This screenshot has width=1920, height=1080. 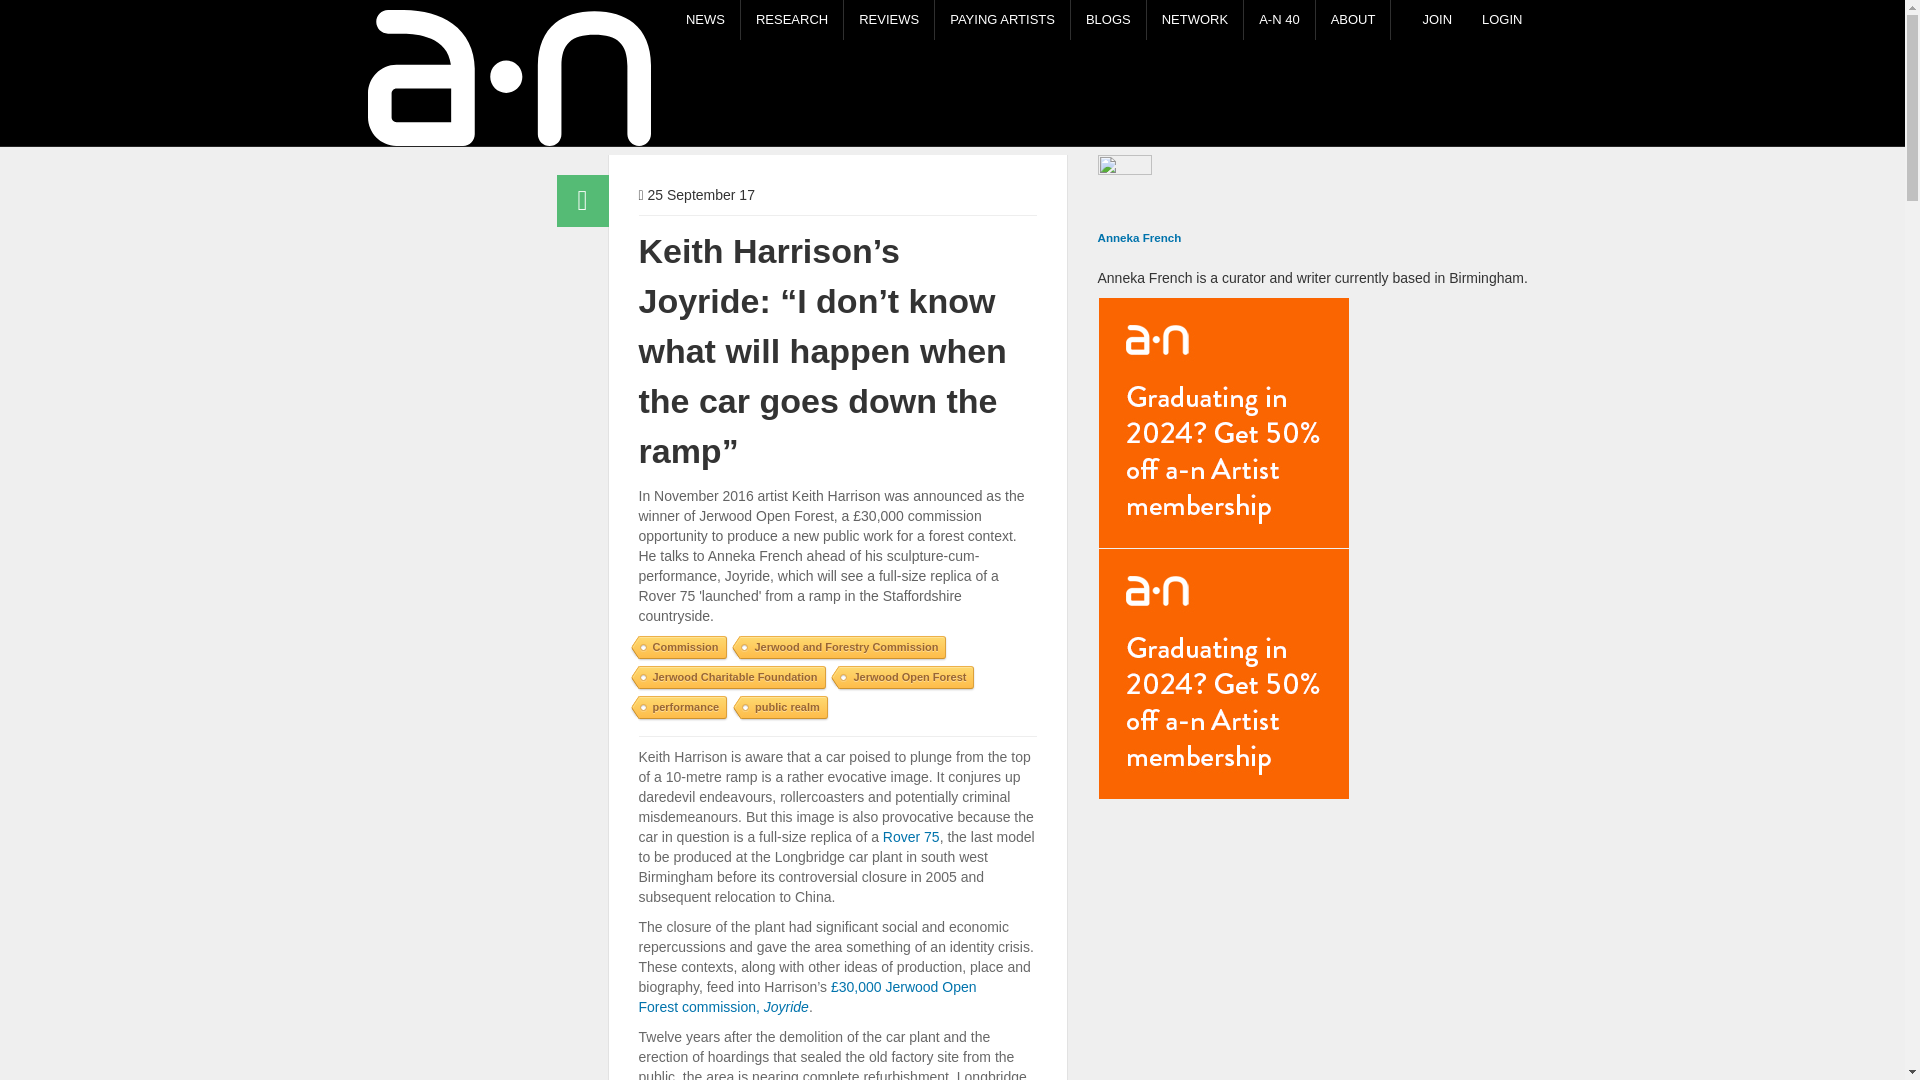 What do you see at coordinates (704, 20) in the screenshot?
I see `NEWS` at bounding box center [704, 20].